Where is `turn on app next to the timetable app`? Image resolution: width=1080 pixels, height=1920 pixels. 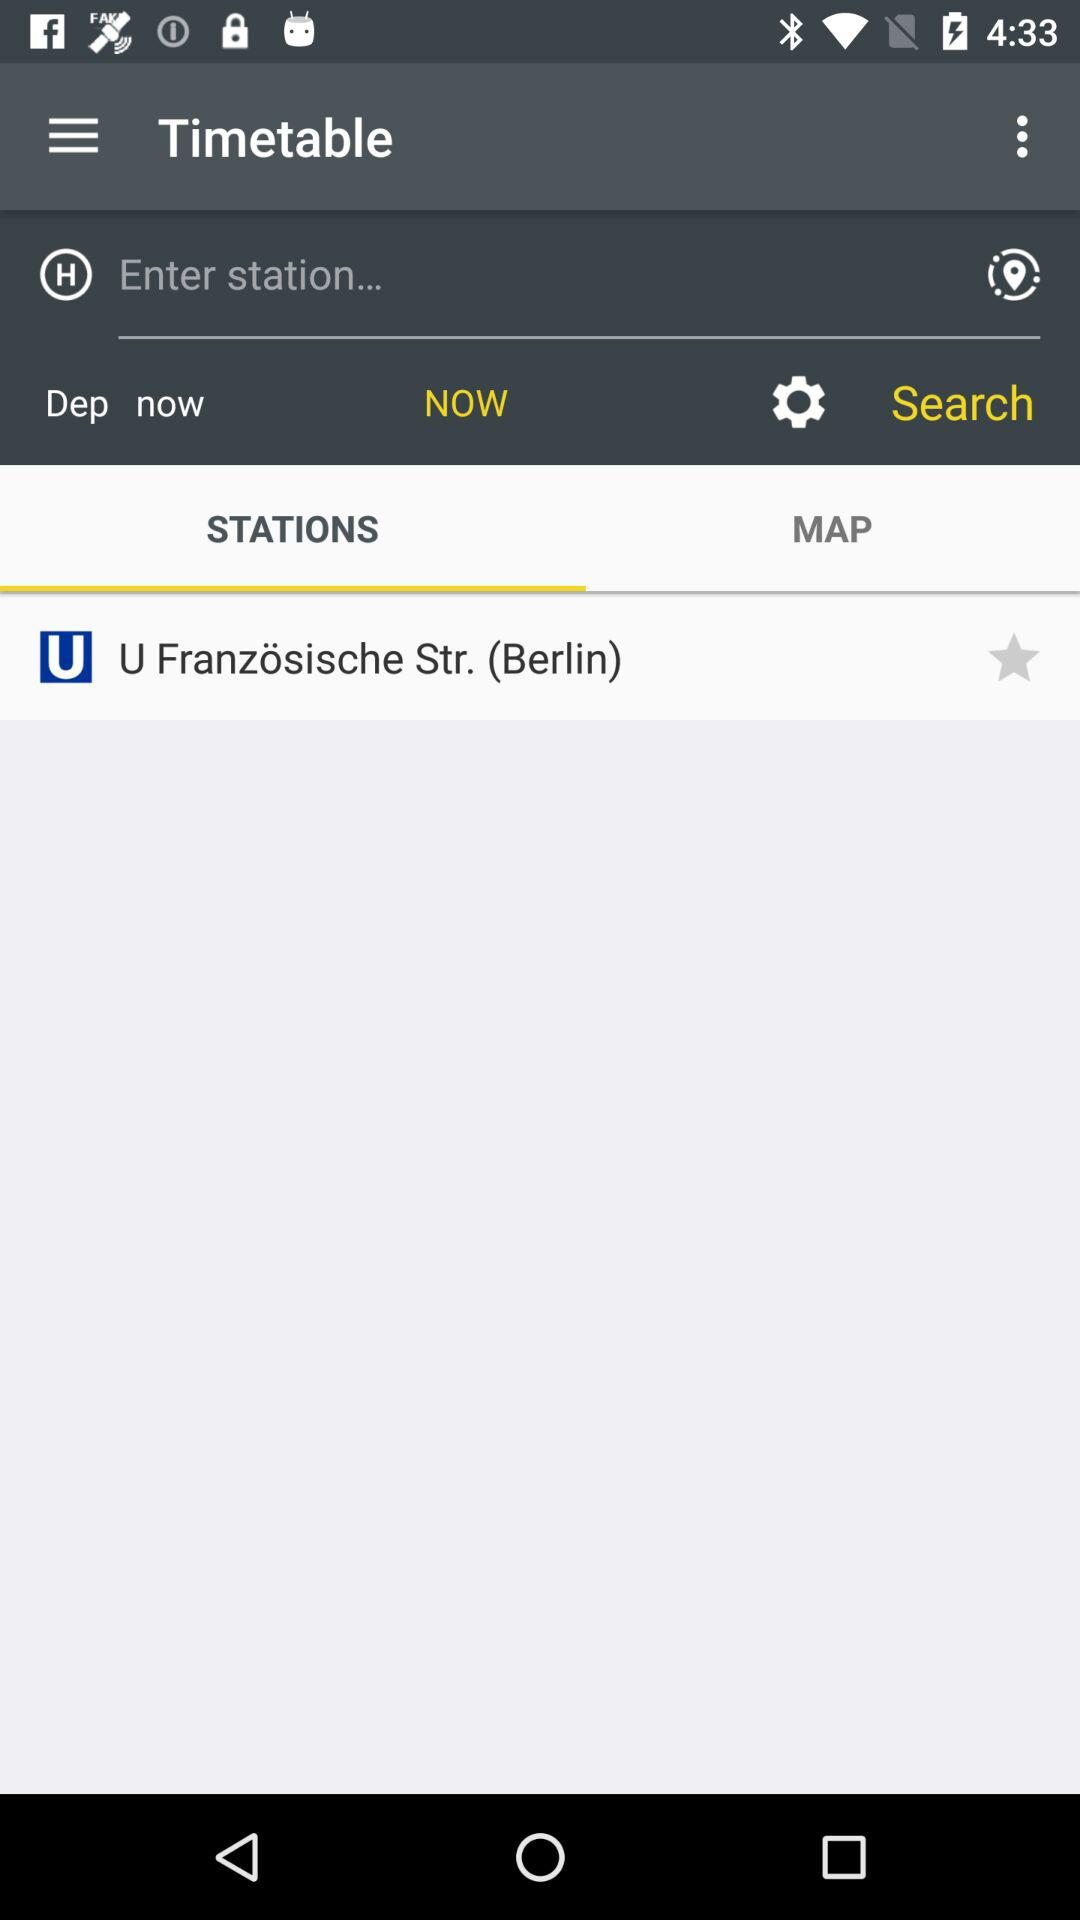 turn on app next to the timetable app is located at coordinates (73, 136).